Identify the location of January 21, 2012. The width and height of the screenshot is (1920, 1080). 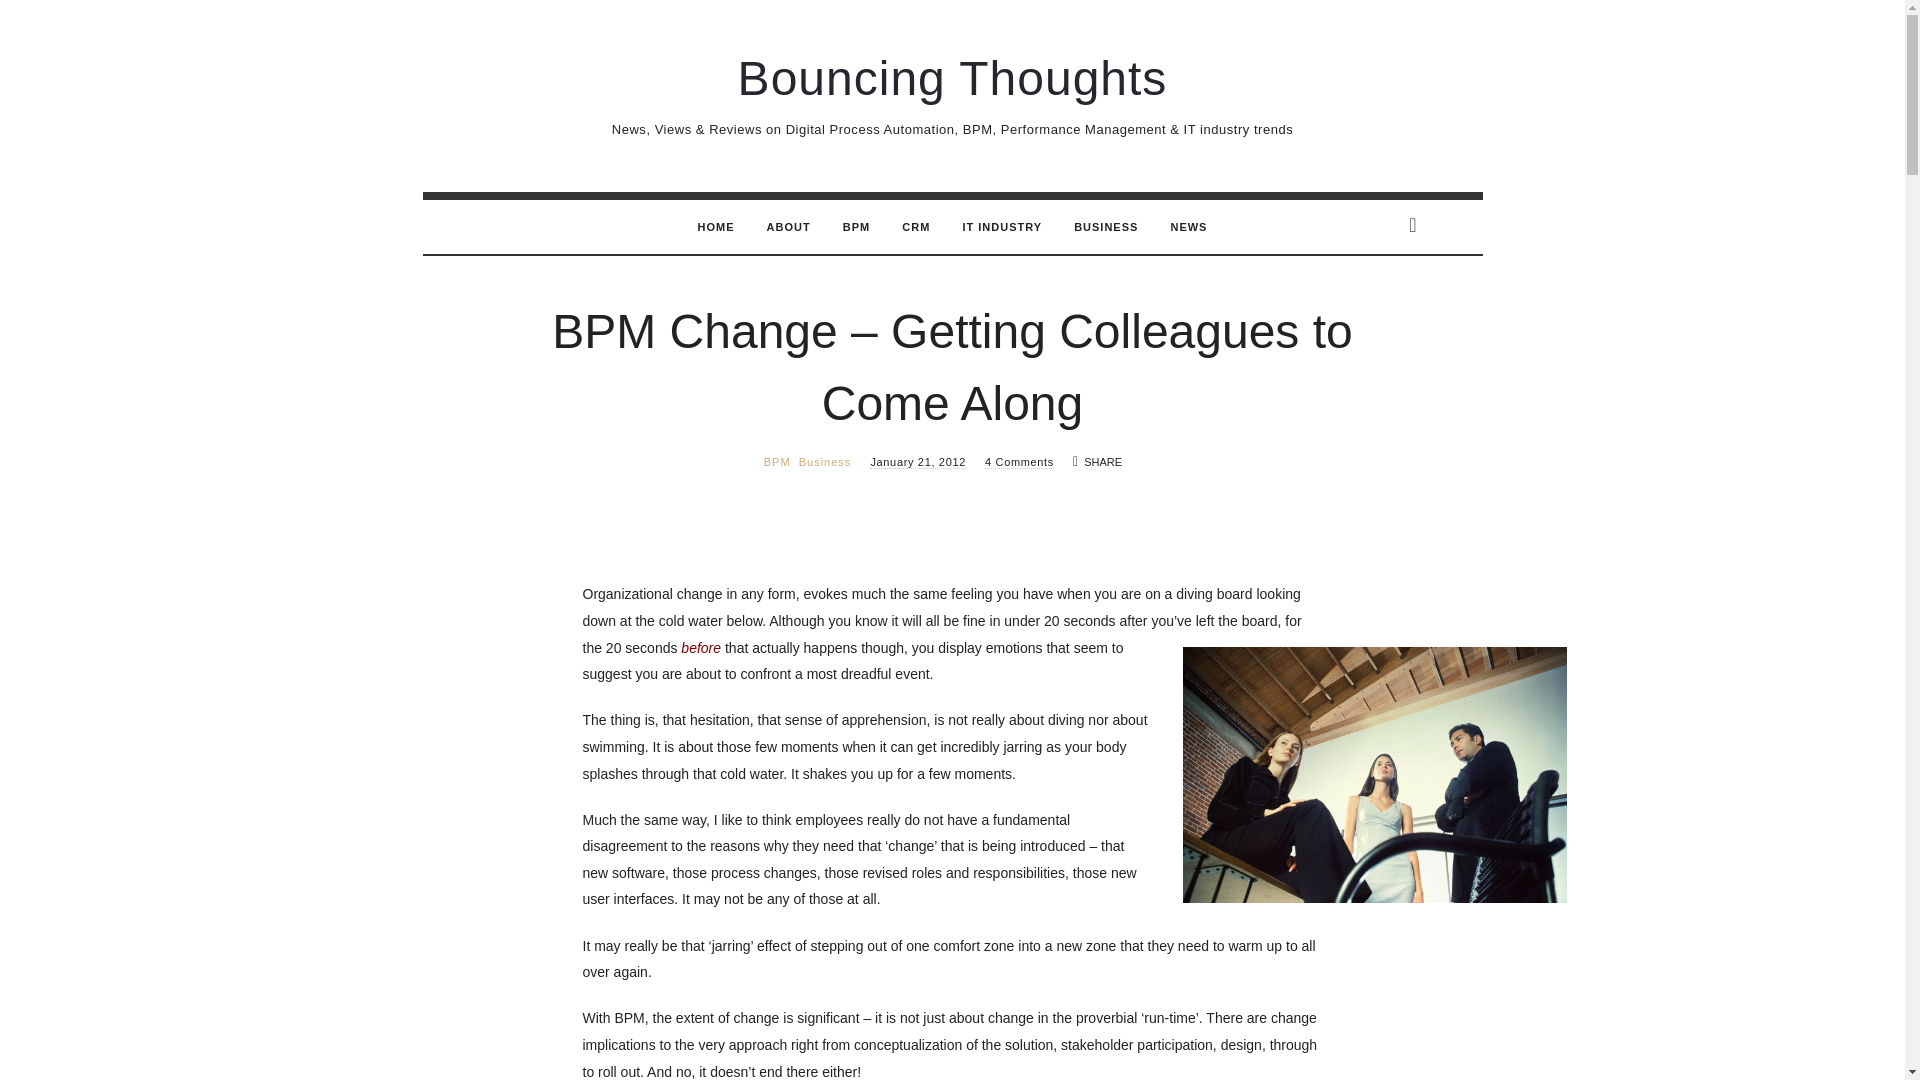
(917, 462).